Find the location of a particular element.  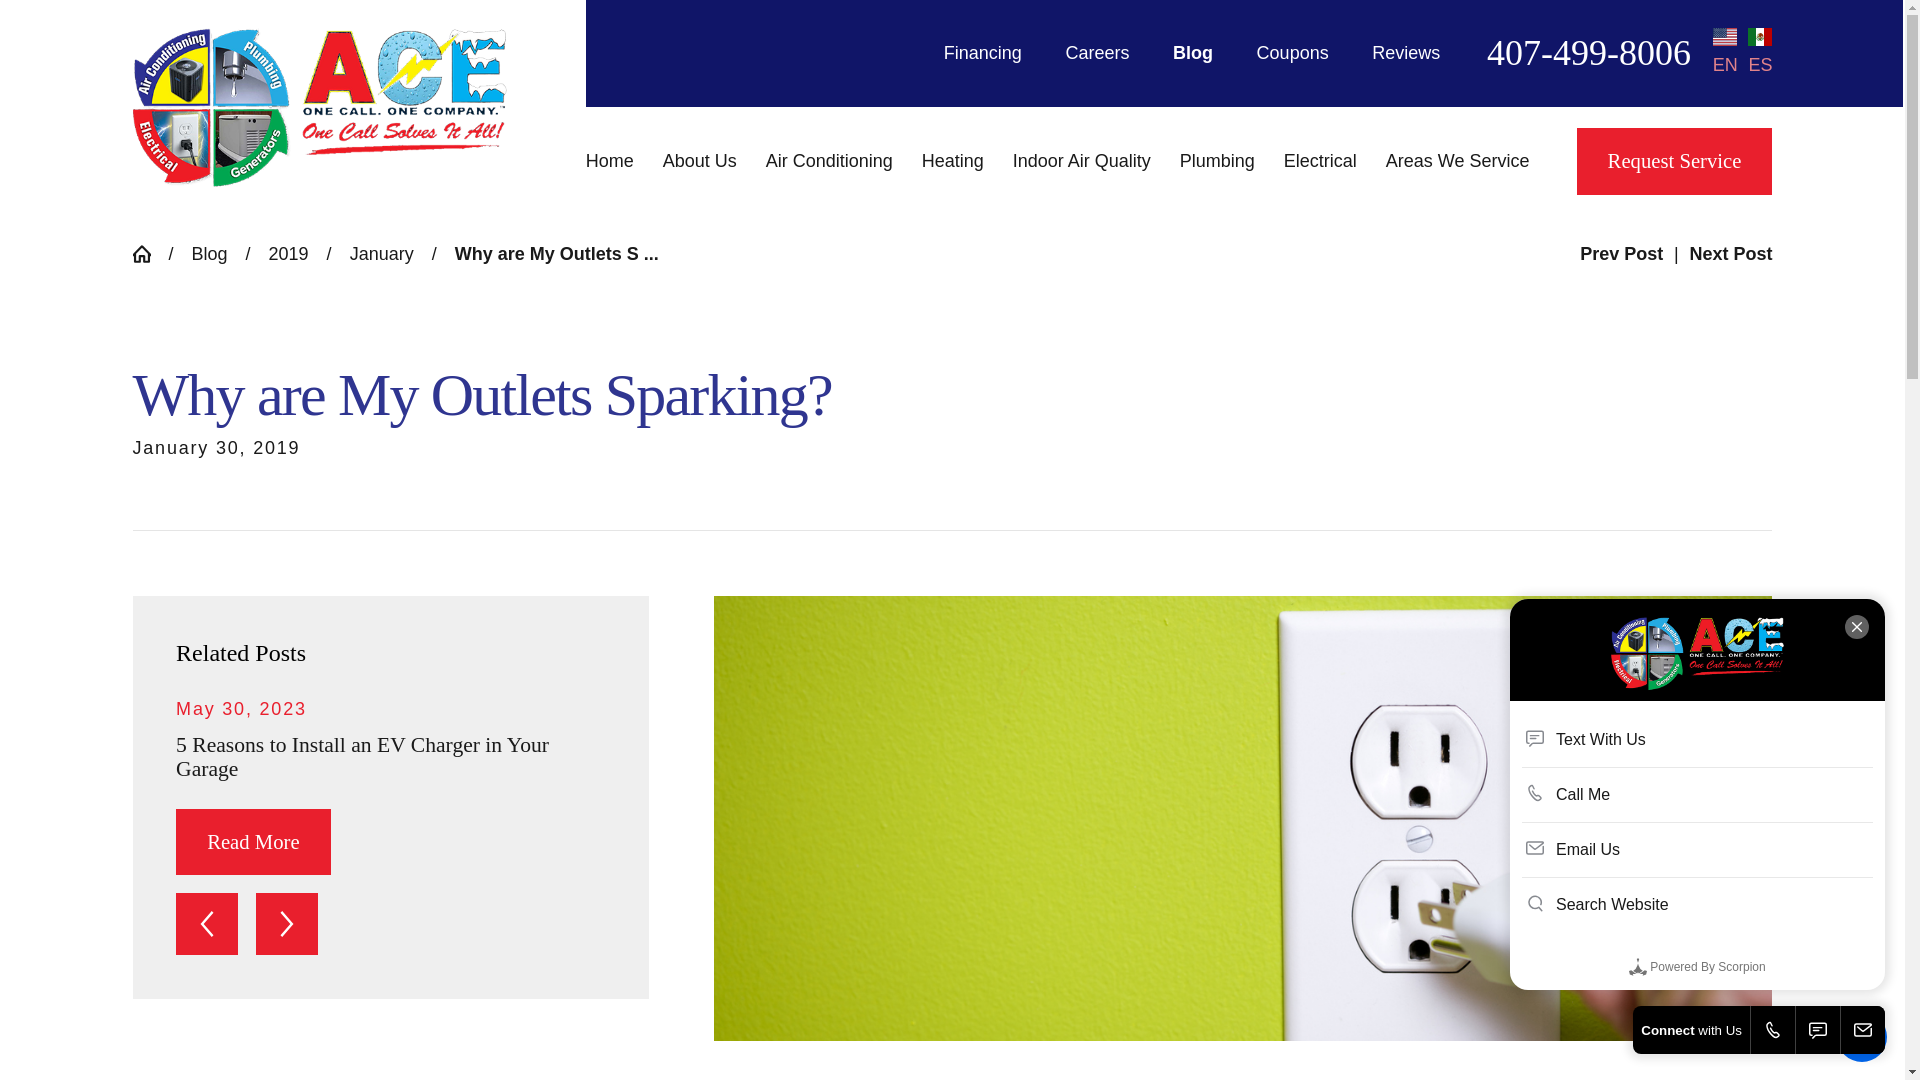

View previous item is located at coordinates (207, 924).